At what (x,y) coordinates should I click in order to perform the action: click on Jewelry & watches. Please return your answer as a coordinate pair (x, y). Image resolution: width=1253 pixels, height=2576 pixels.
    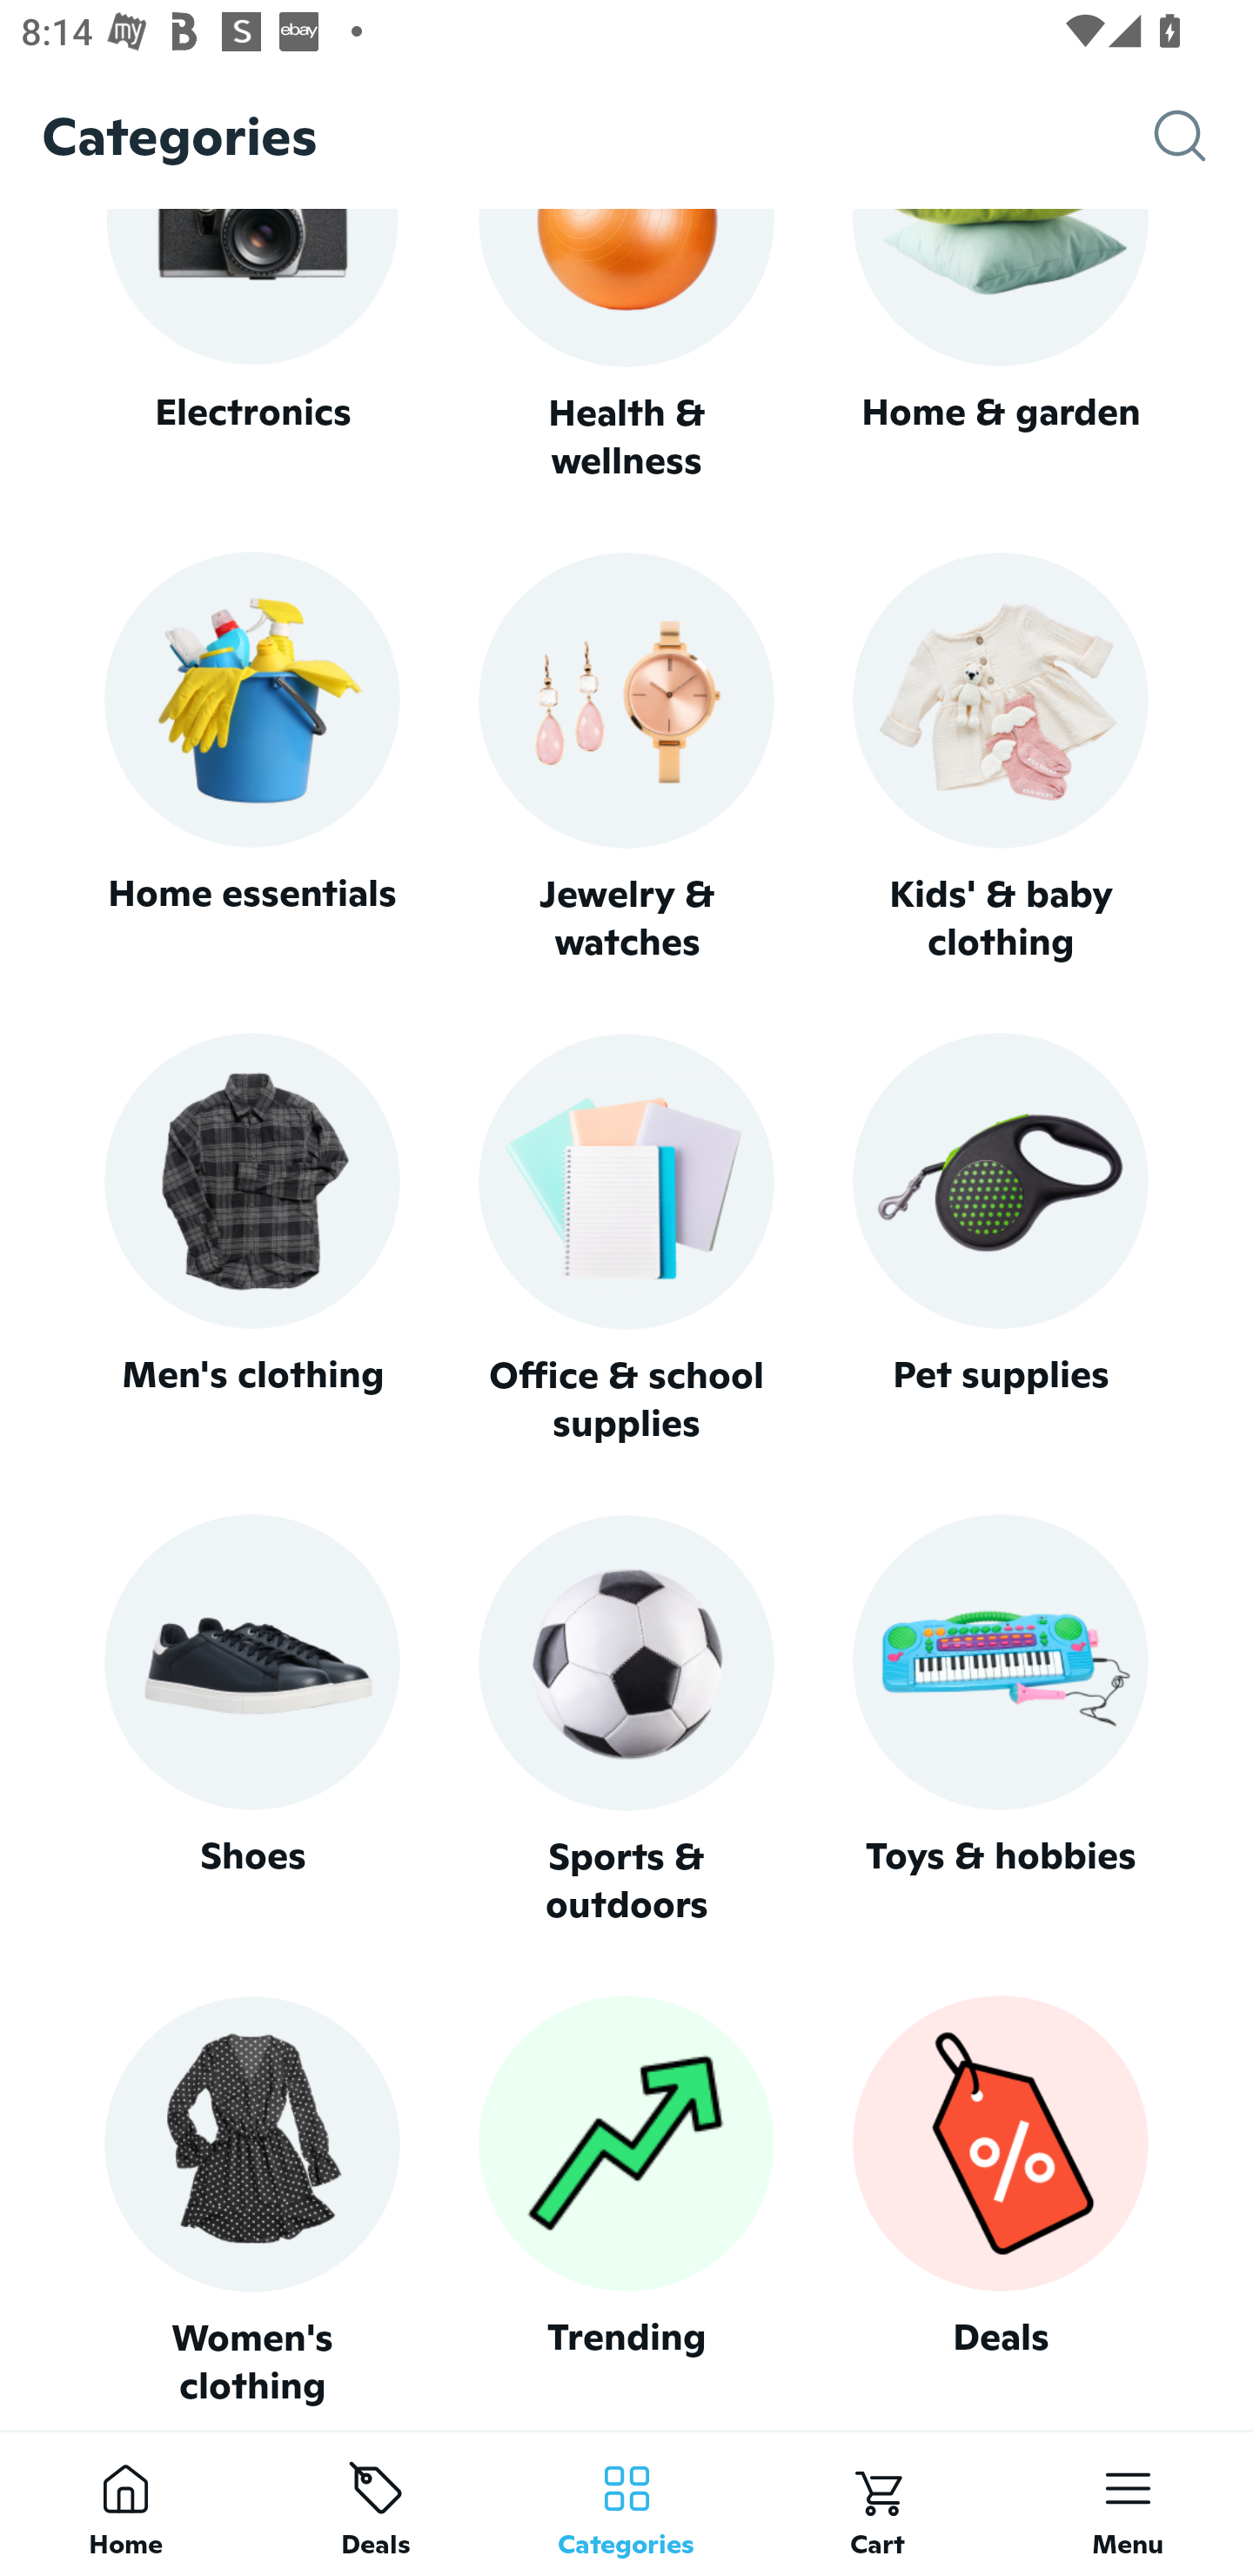
    Looking at the image, I should click on (626, 760).